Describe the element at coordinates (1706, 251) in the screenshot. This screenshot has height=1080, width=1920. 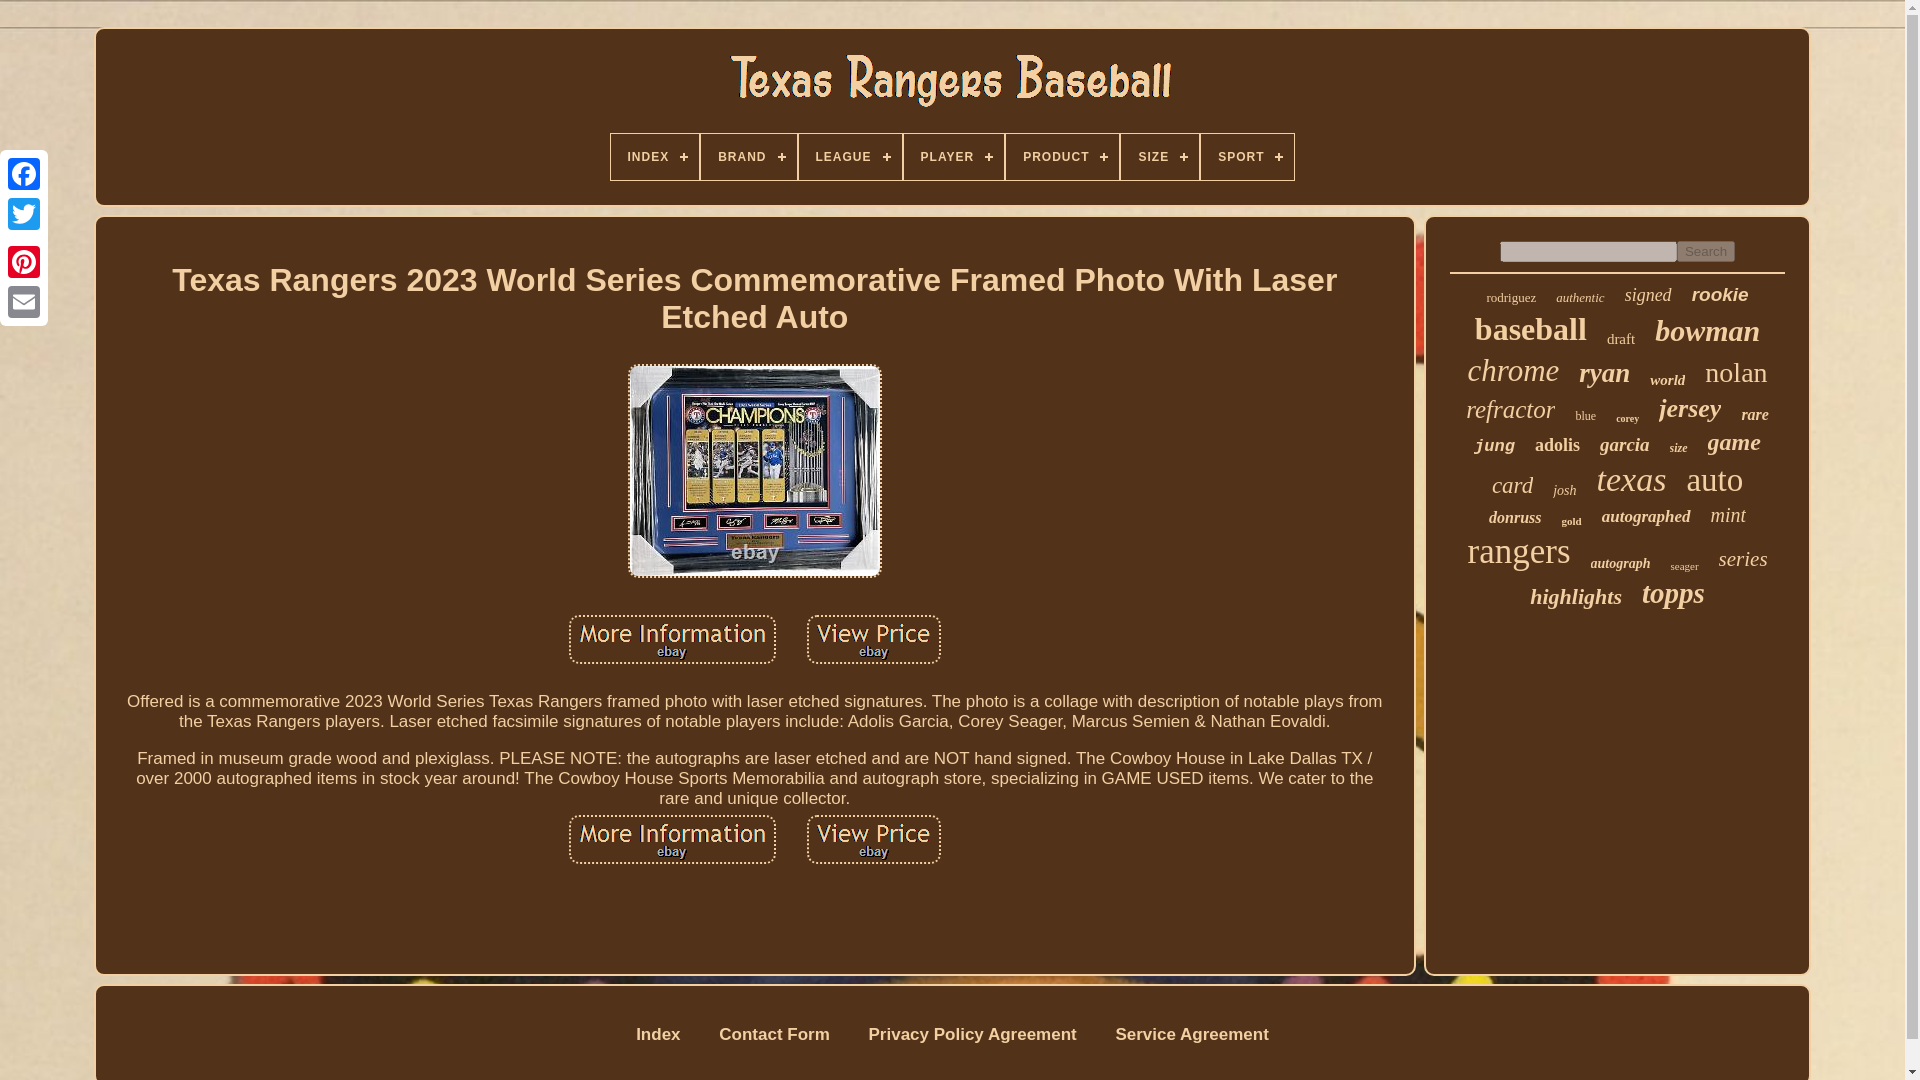
I see `Search` at that location.